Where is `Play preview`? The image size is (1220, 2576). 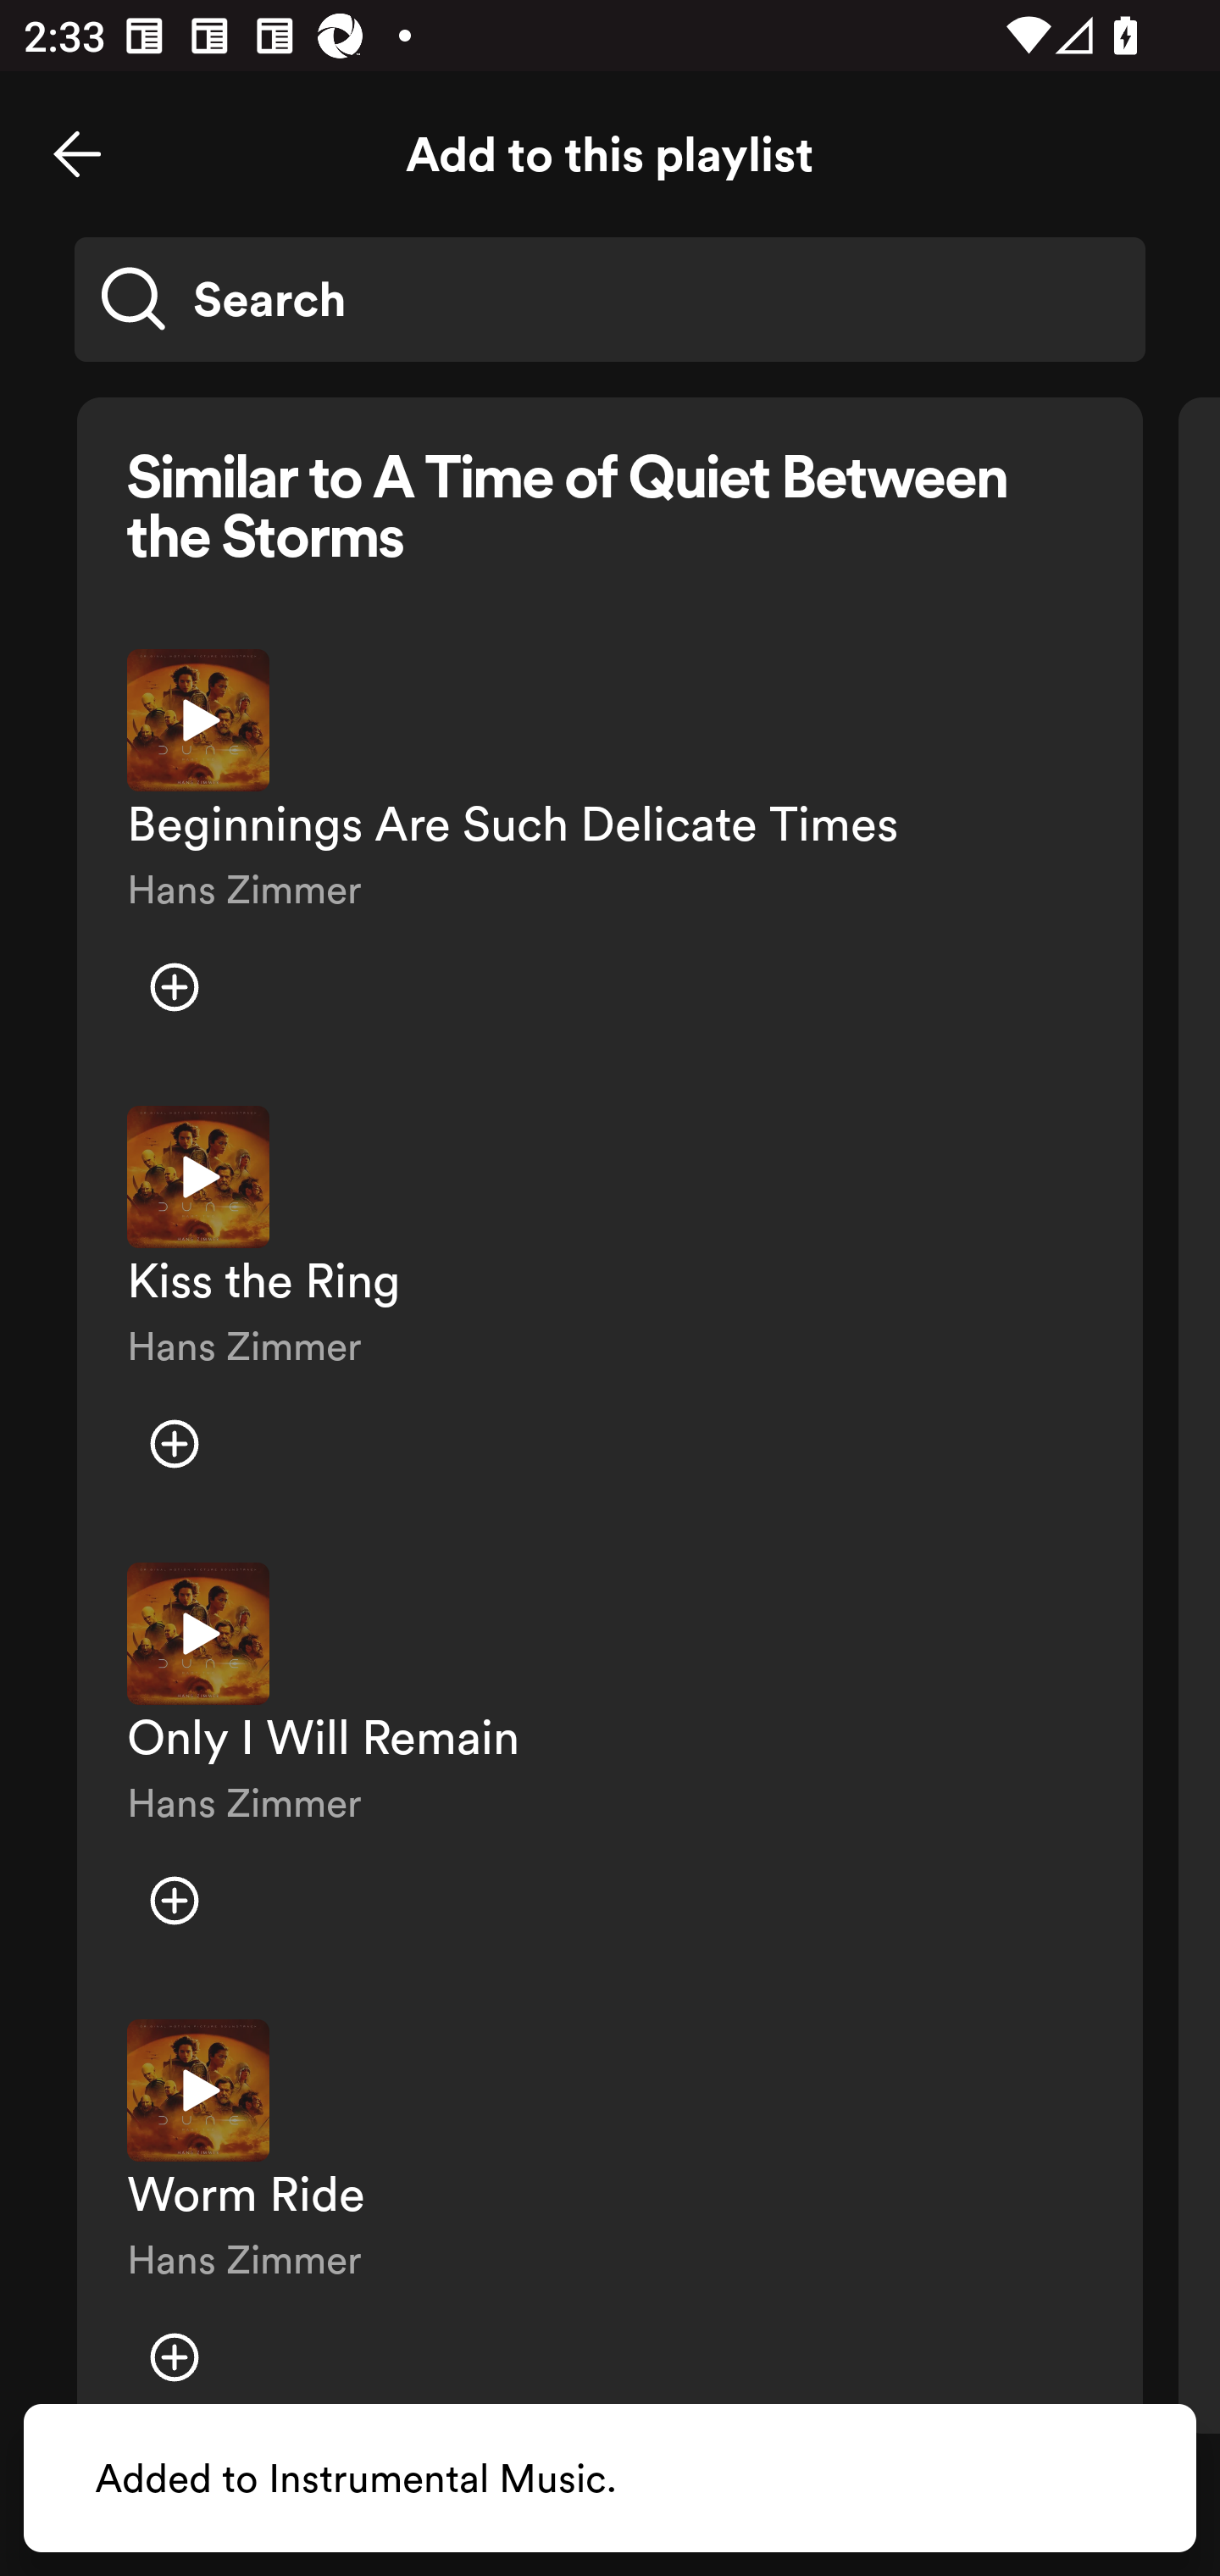
Play preview is located at coordinates (198, 1634).